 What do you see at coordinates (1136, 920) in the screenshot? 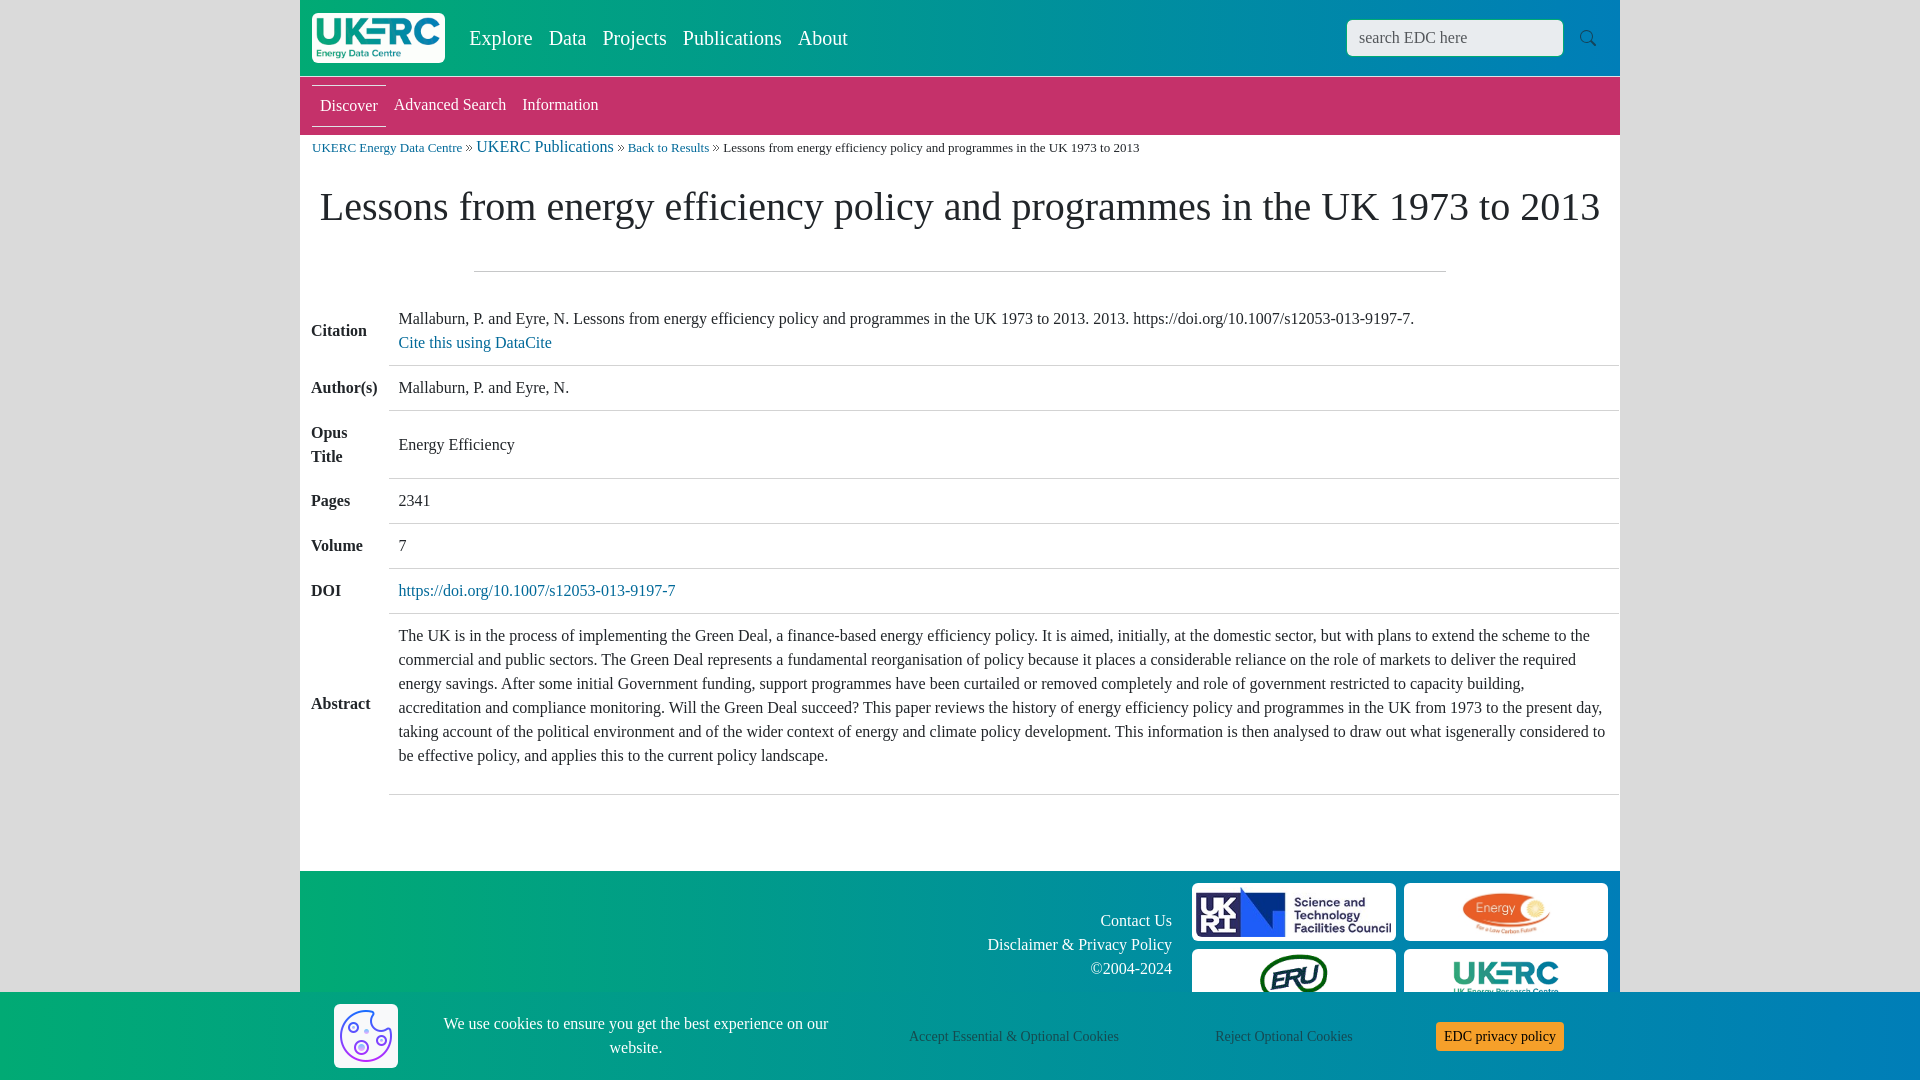
I see `Contact Us` at bounding box center [1136, 920].